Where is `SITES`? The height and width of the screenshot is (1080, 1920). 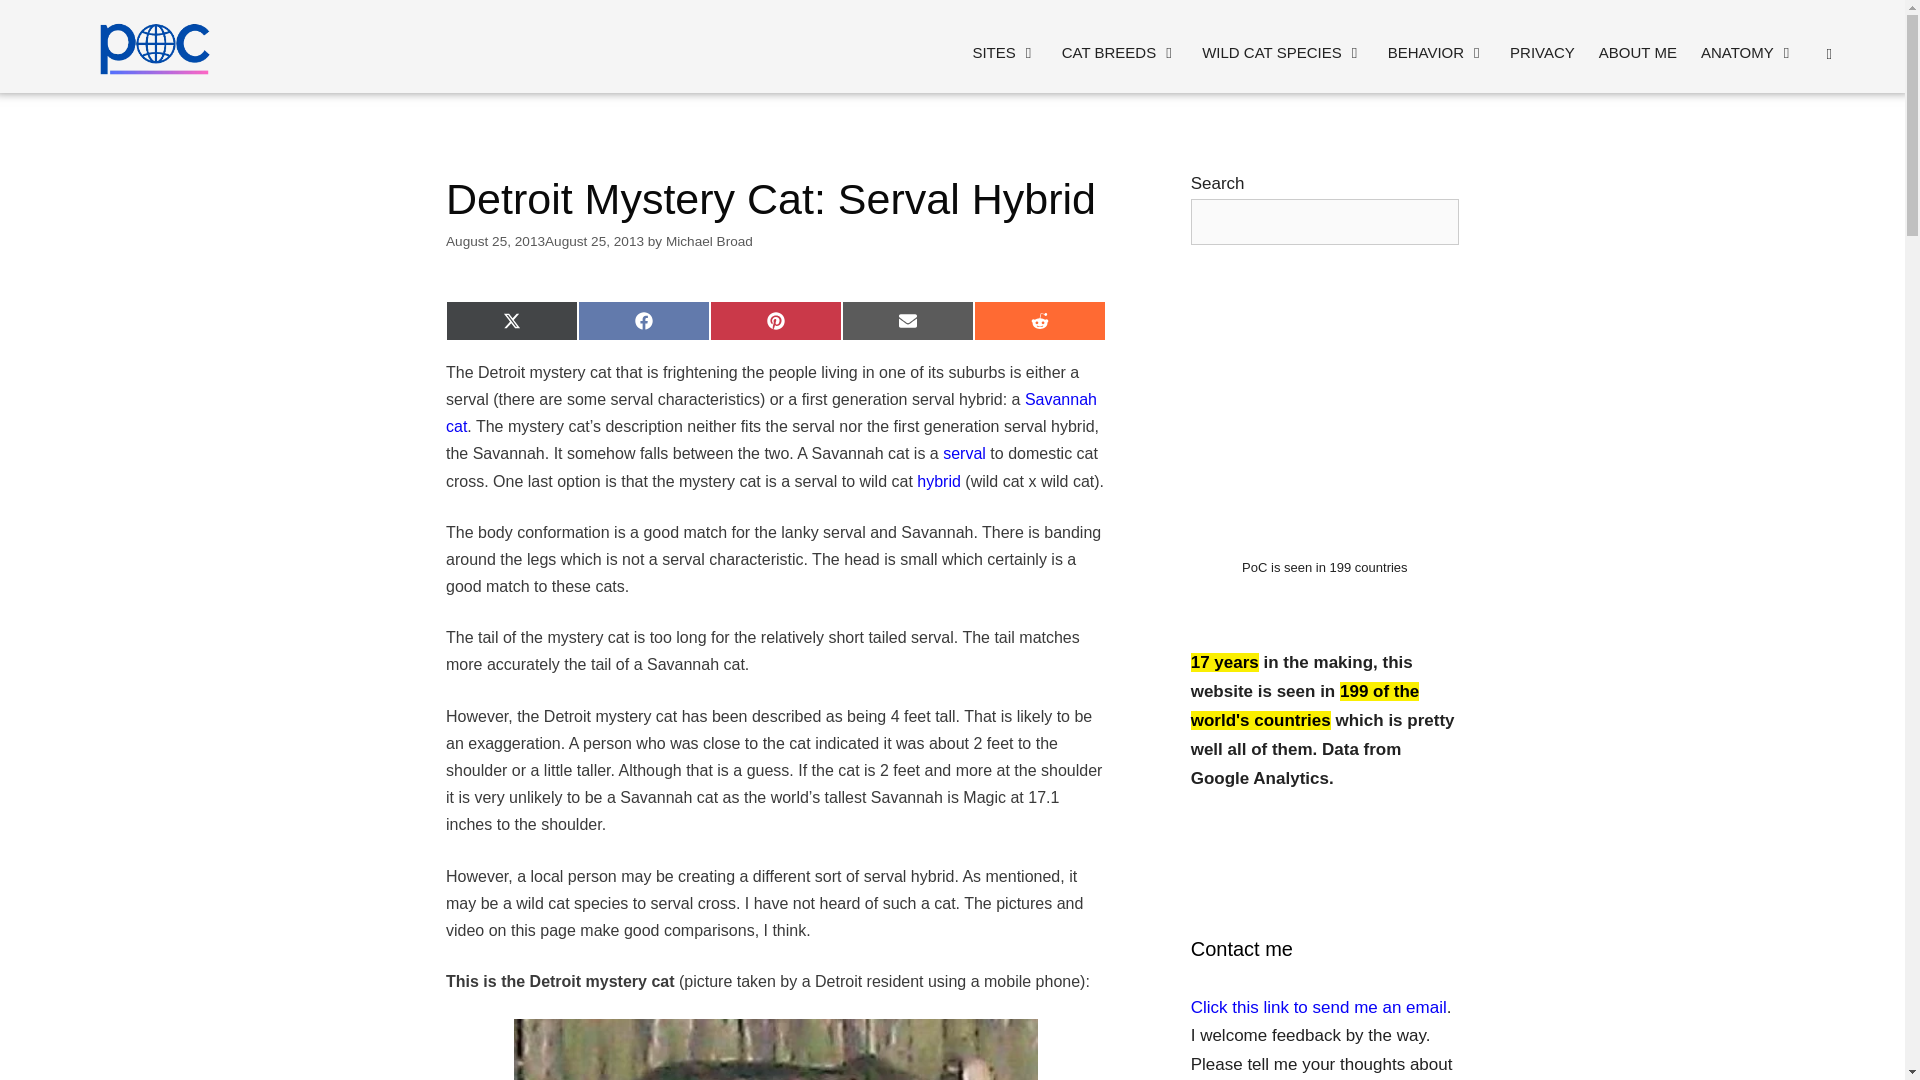 SITES is located at coordinates (1004, 52).